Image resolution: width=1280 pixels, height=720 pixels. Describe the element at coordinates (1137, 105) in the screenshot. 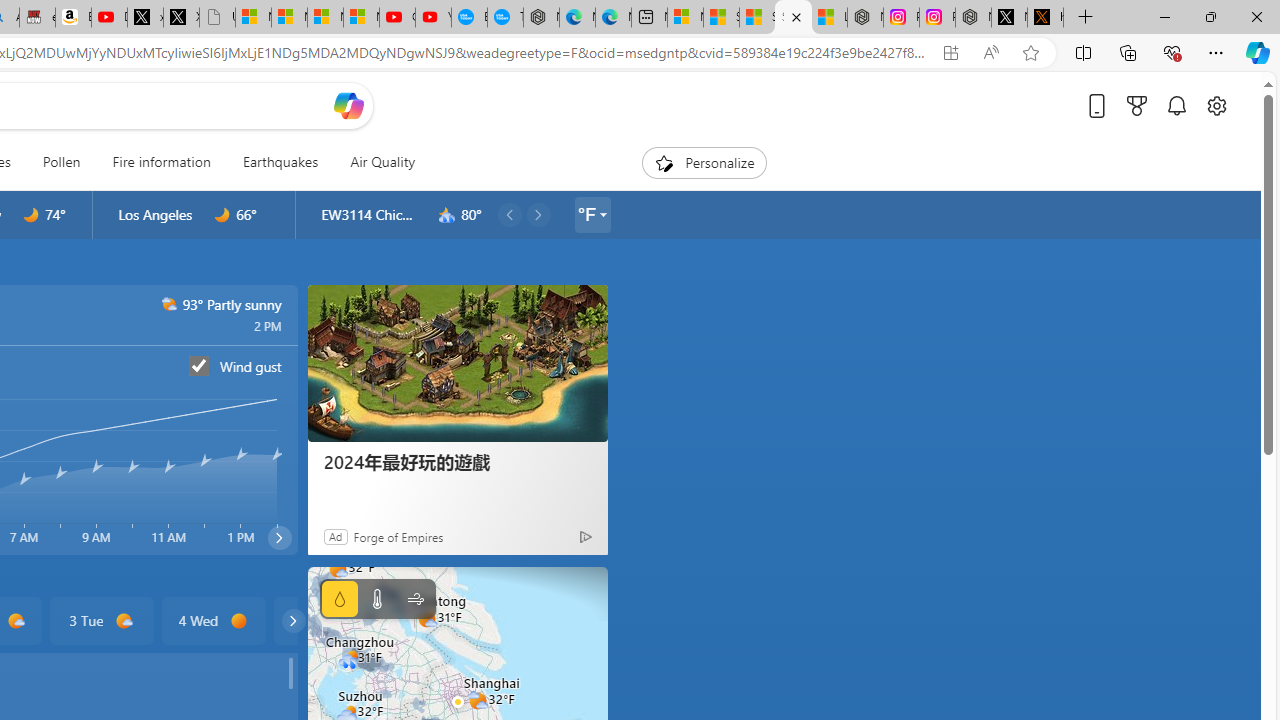

I see `Microsoft rewards` at that location.